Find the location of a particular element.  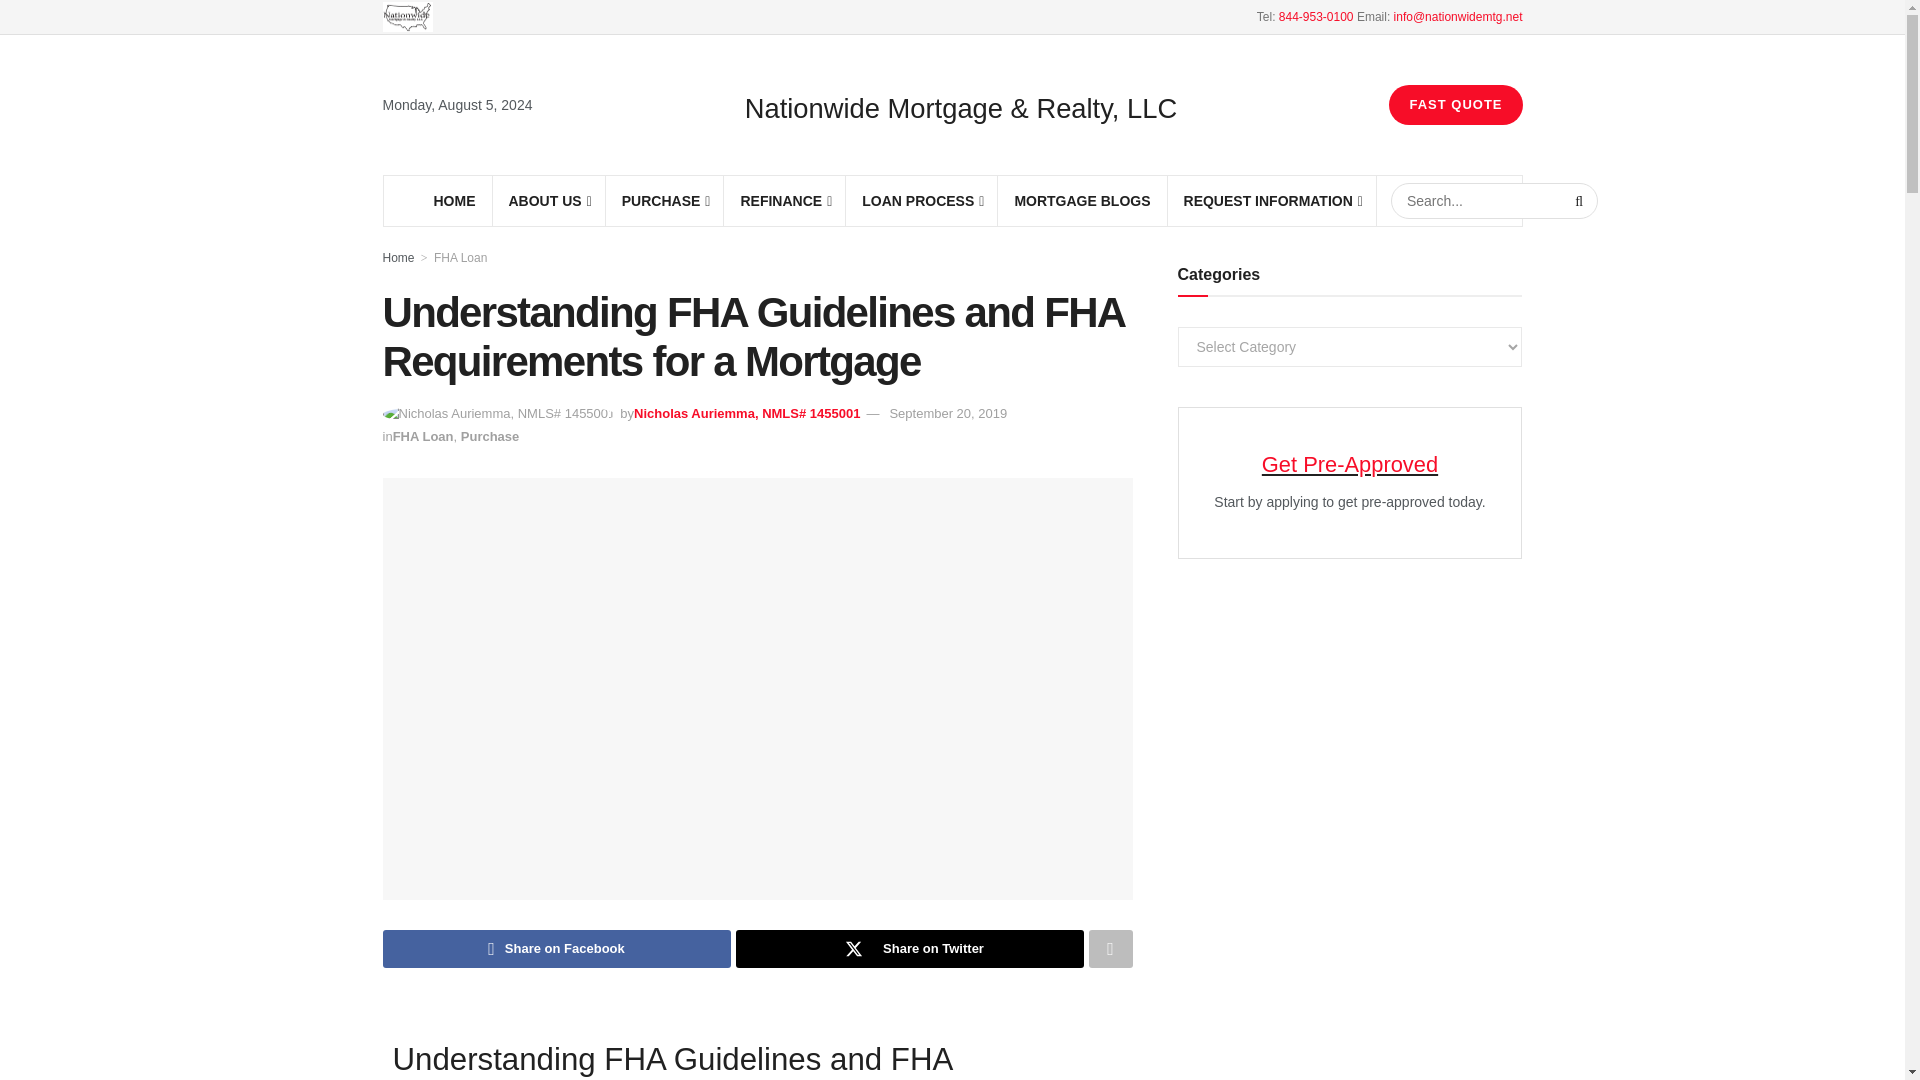

REQUEST INFORMATION is located at coordinates (1272, 200).